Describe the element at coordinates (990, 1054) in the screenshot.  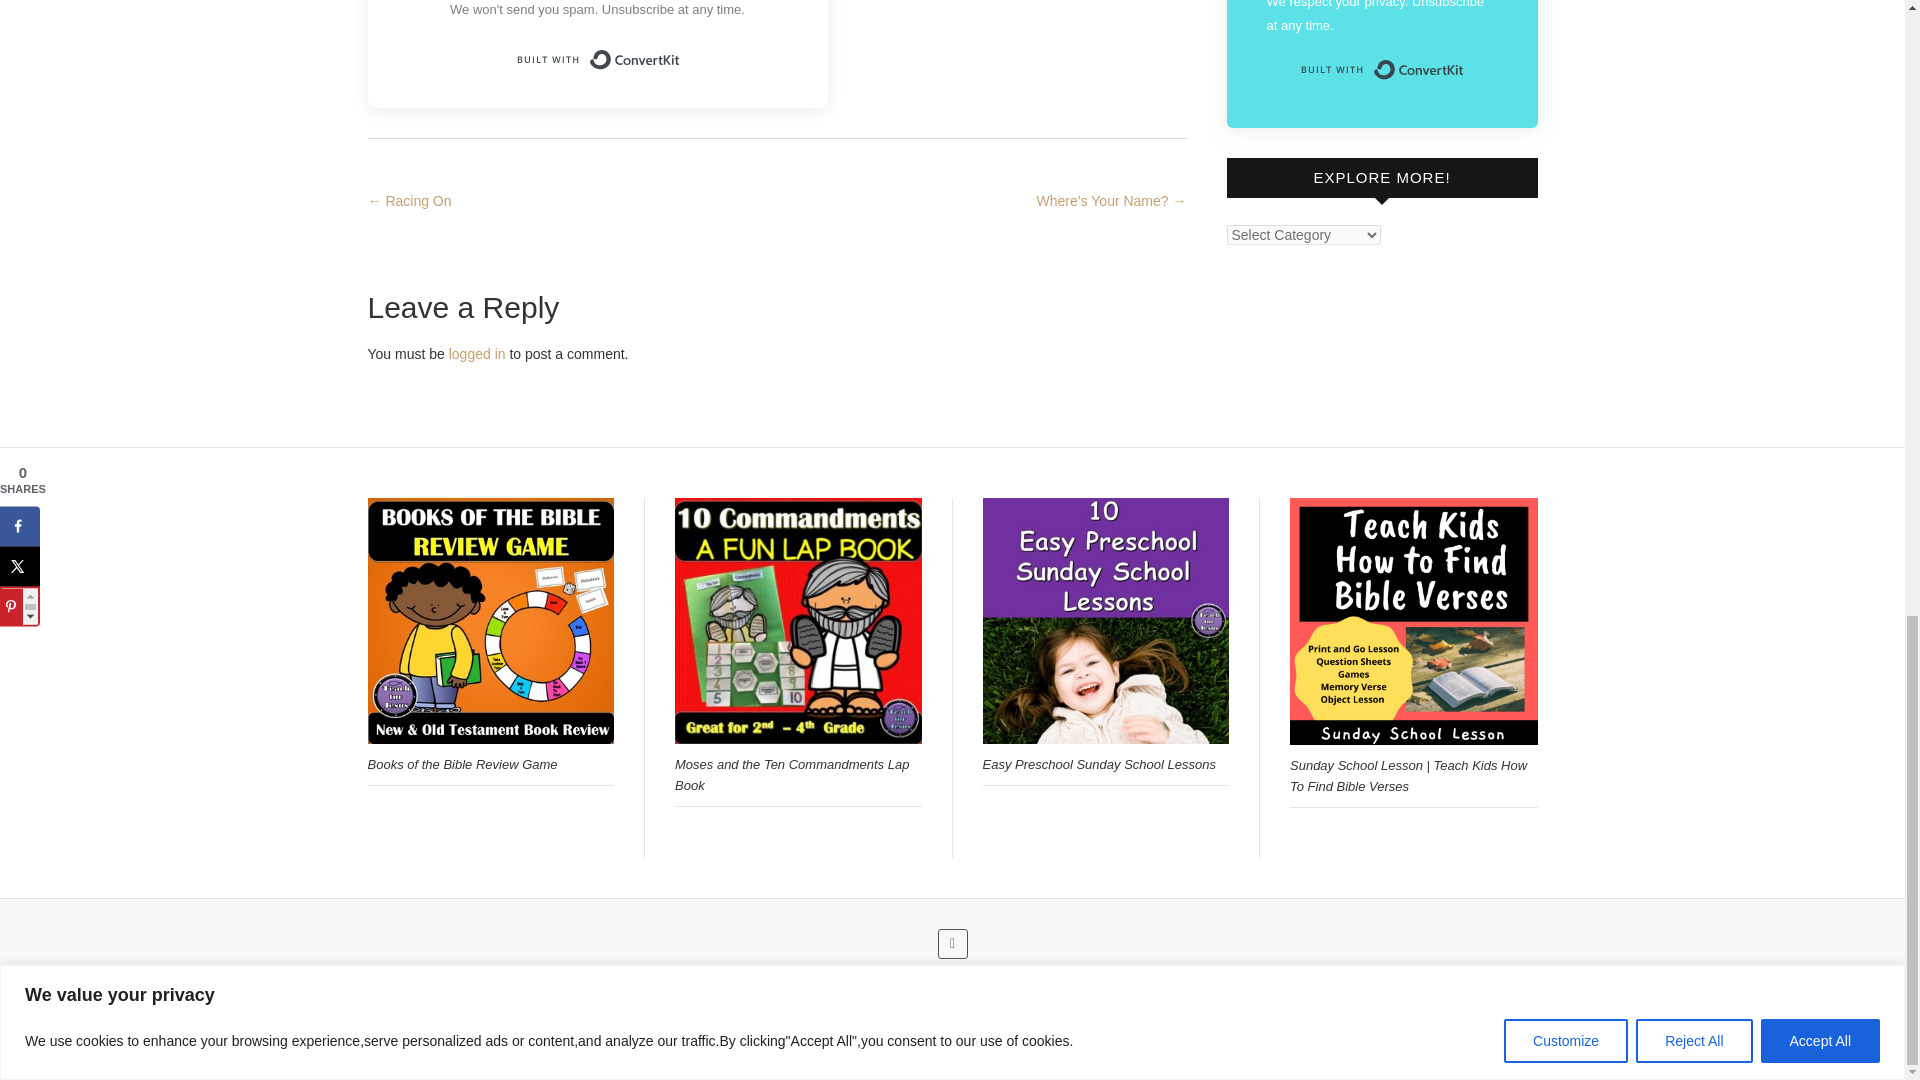
I see `Theme Freesia` at that location.